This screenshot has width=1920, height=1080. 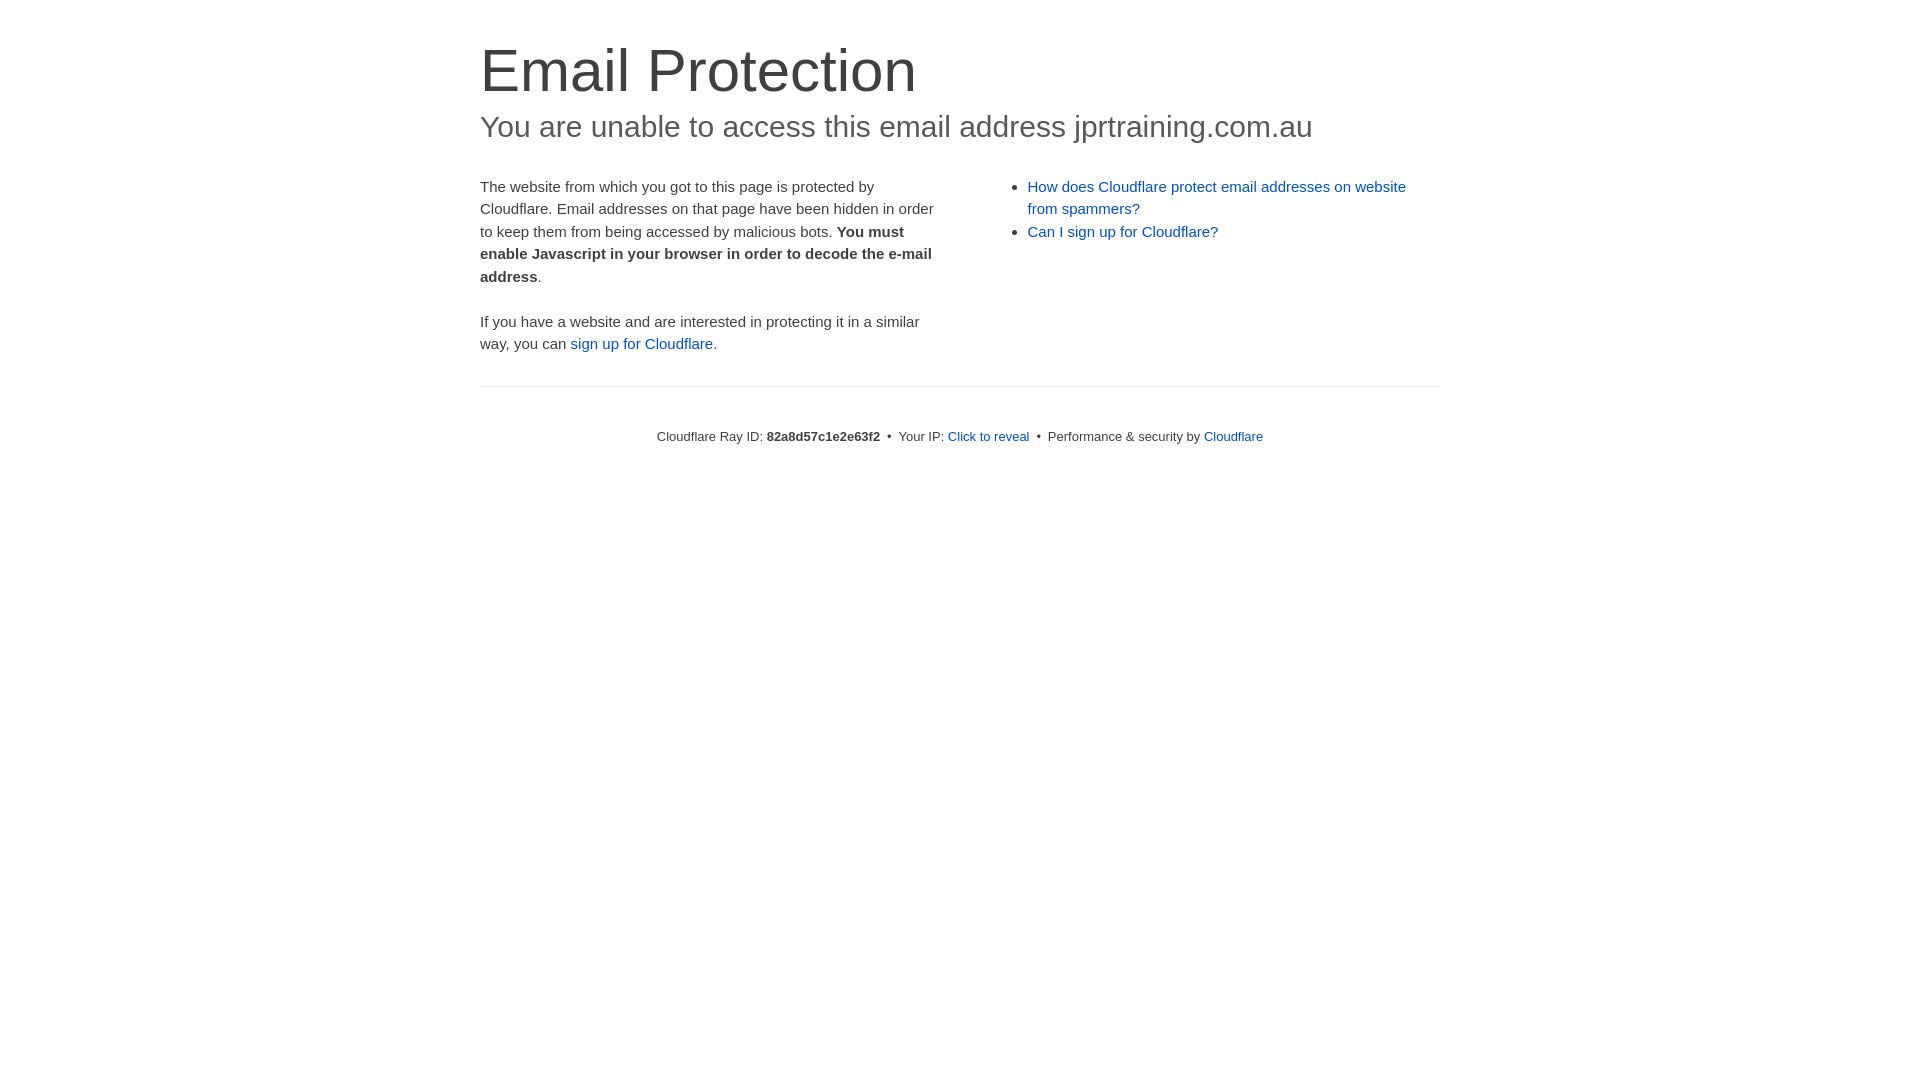 What do you see at coordinates (989, 436) in the screenshot?
I see `Click to reveal` at bounding box center [989, 436].